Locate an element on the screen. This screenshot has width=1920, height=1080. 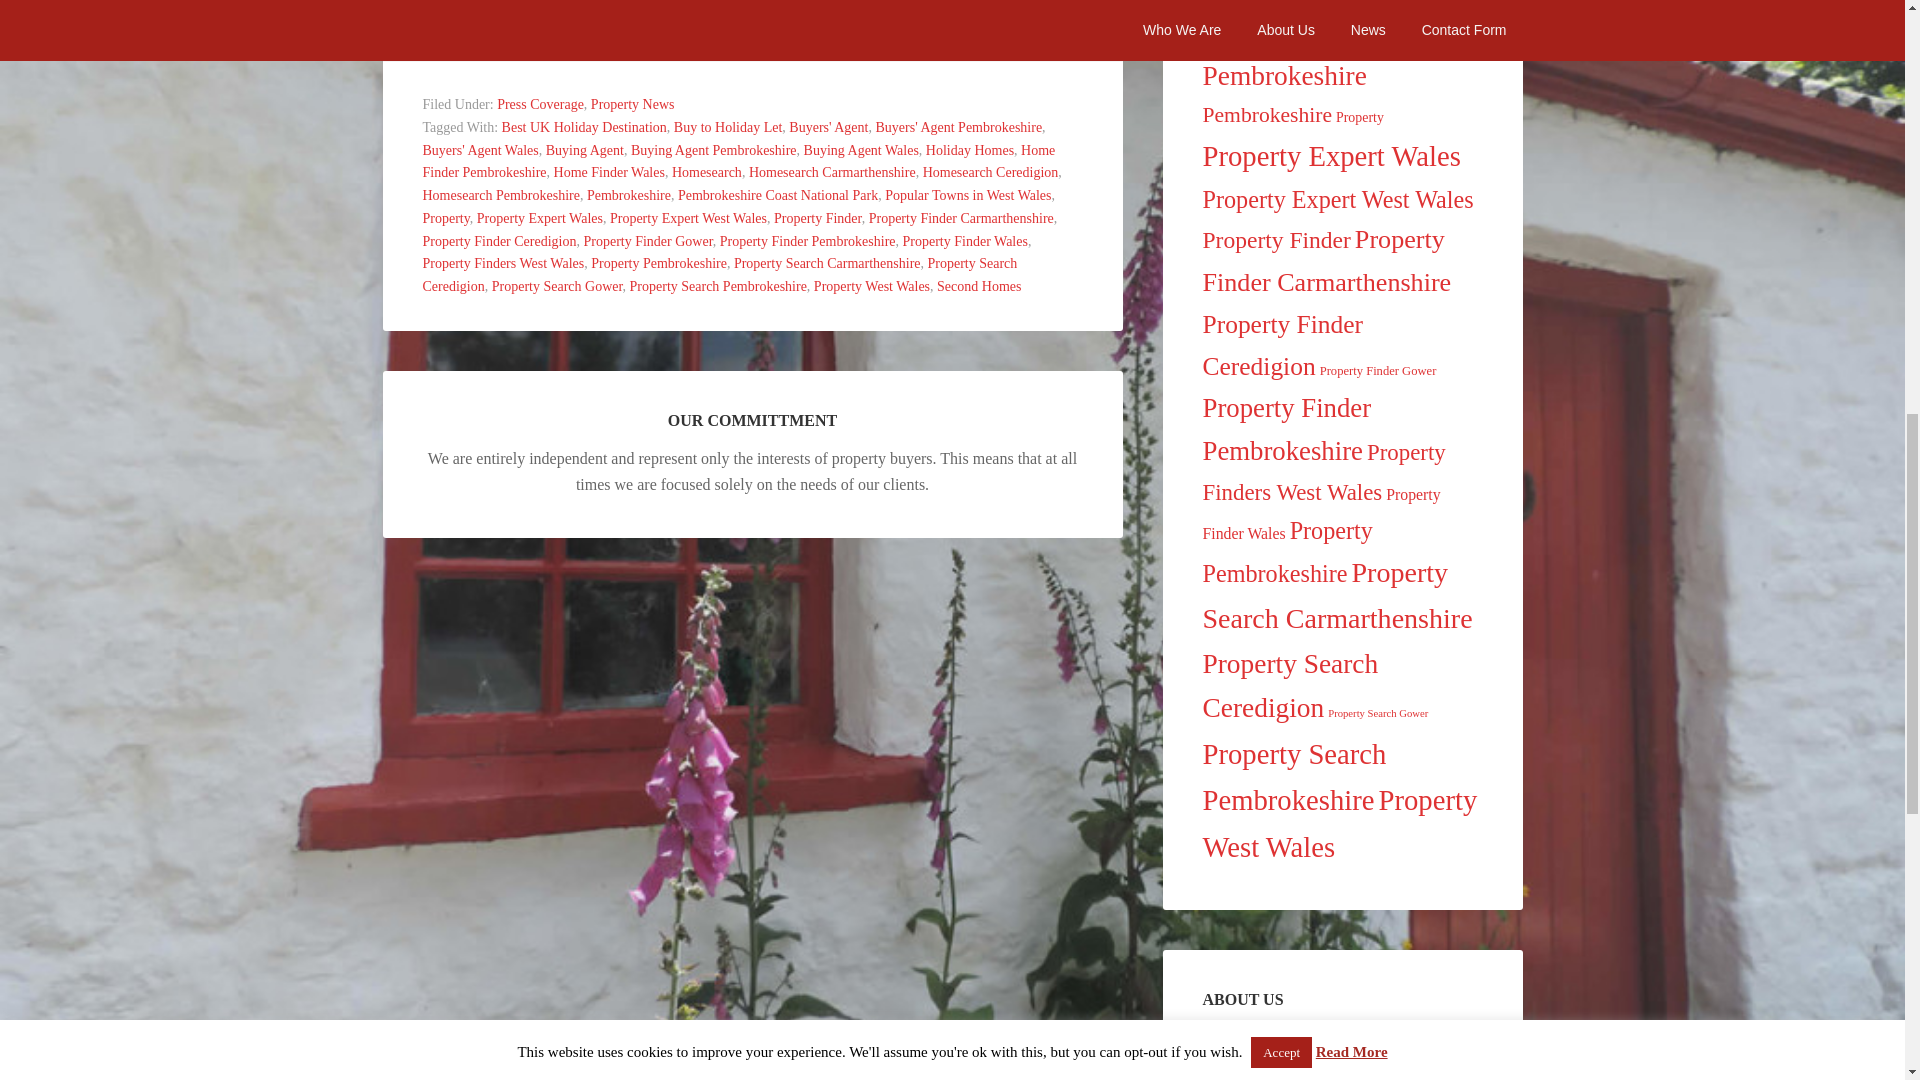
Buyers' Agent is located at coordinates (828, 127).